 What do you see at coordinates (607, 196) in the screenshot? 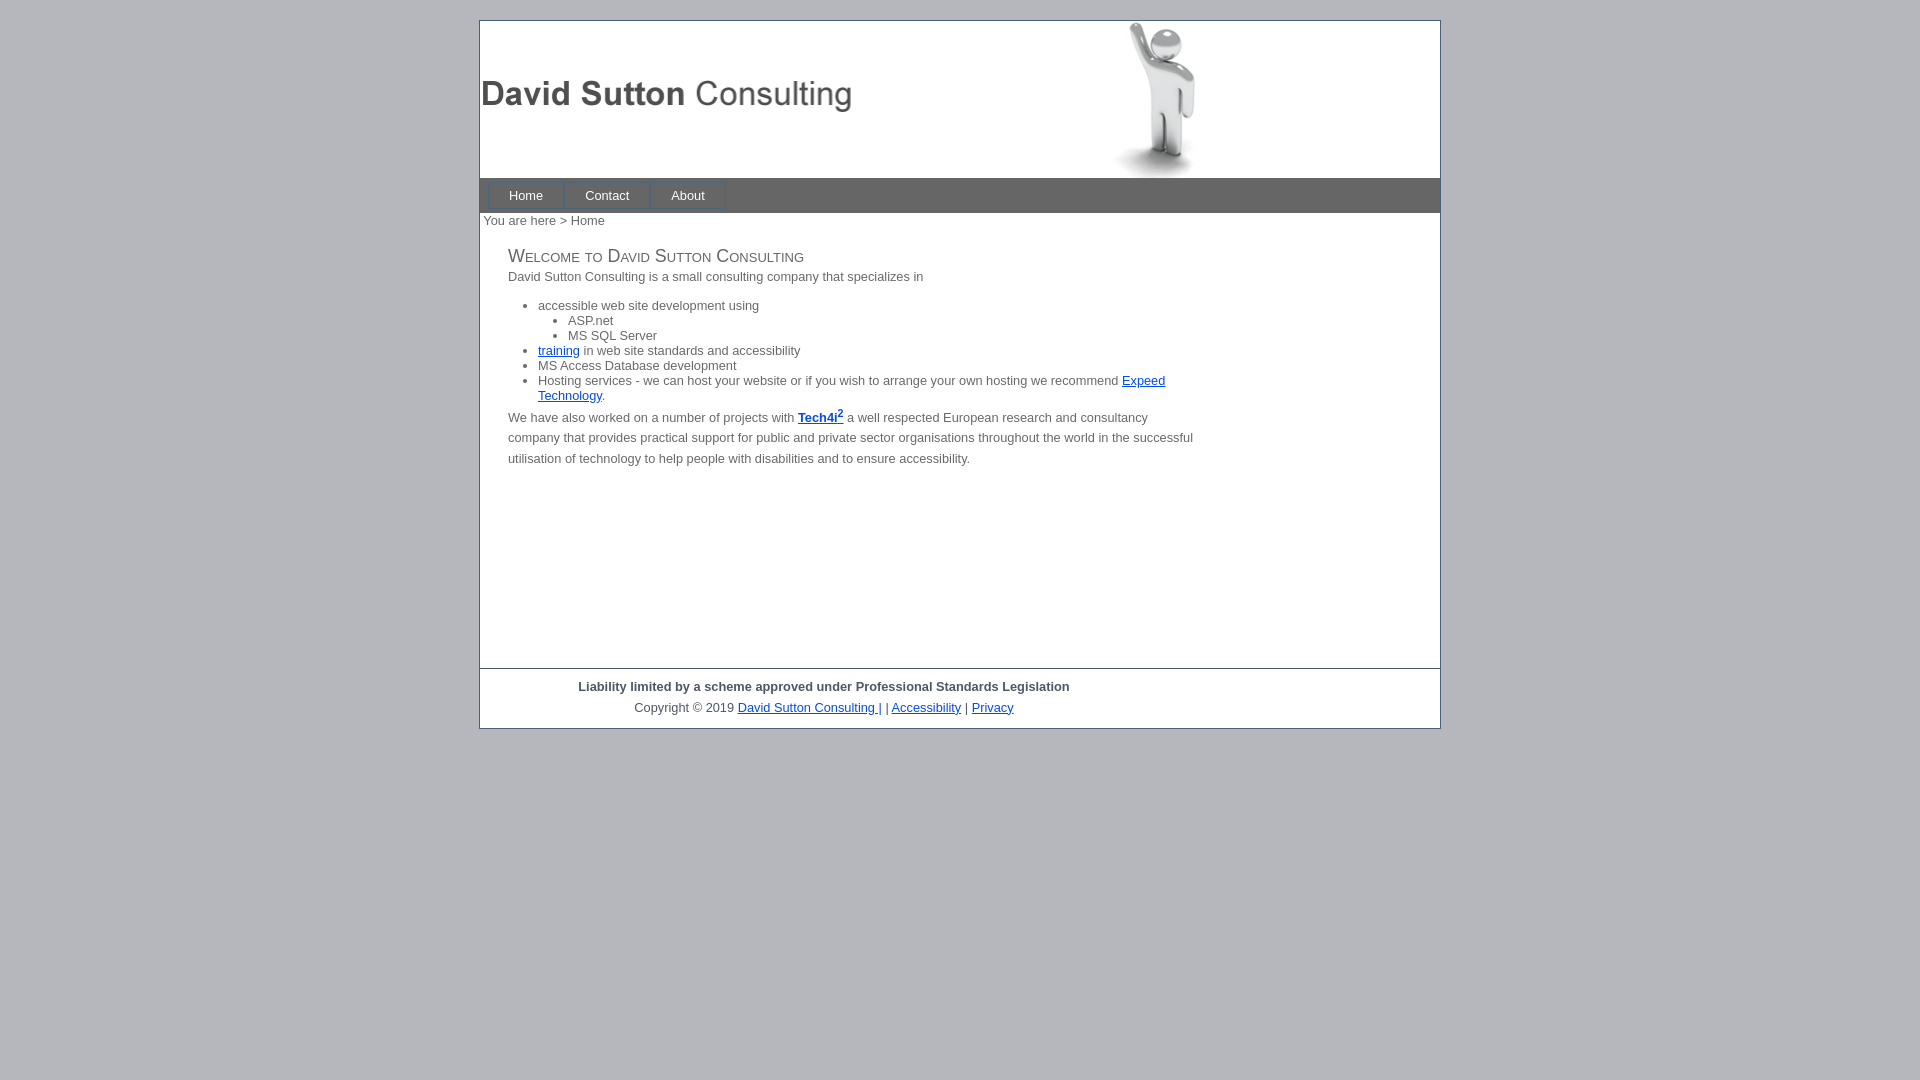
I see `Contact` at bounding box center [607, 196].